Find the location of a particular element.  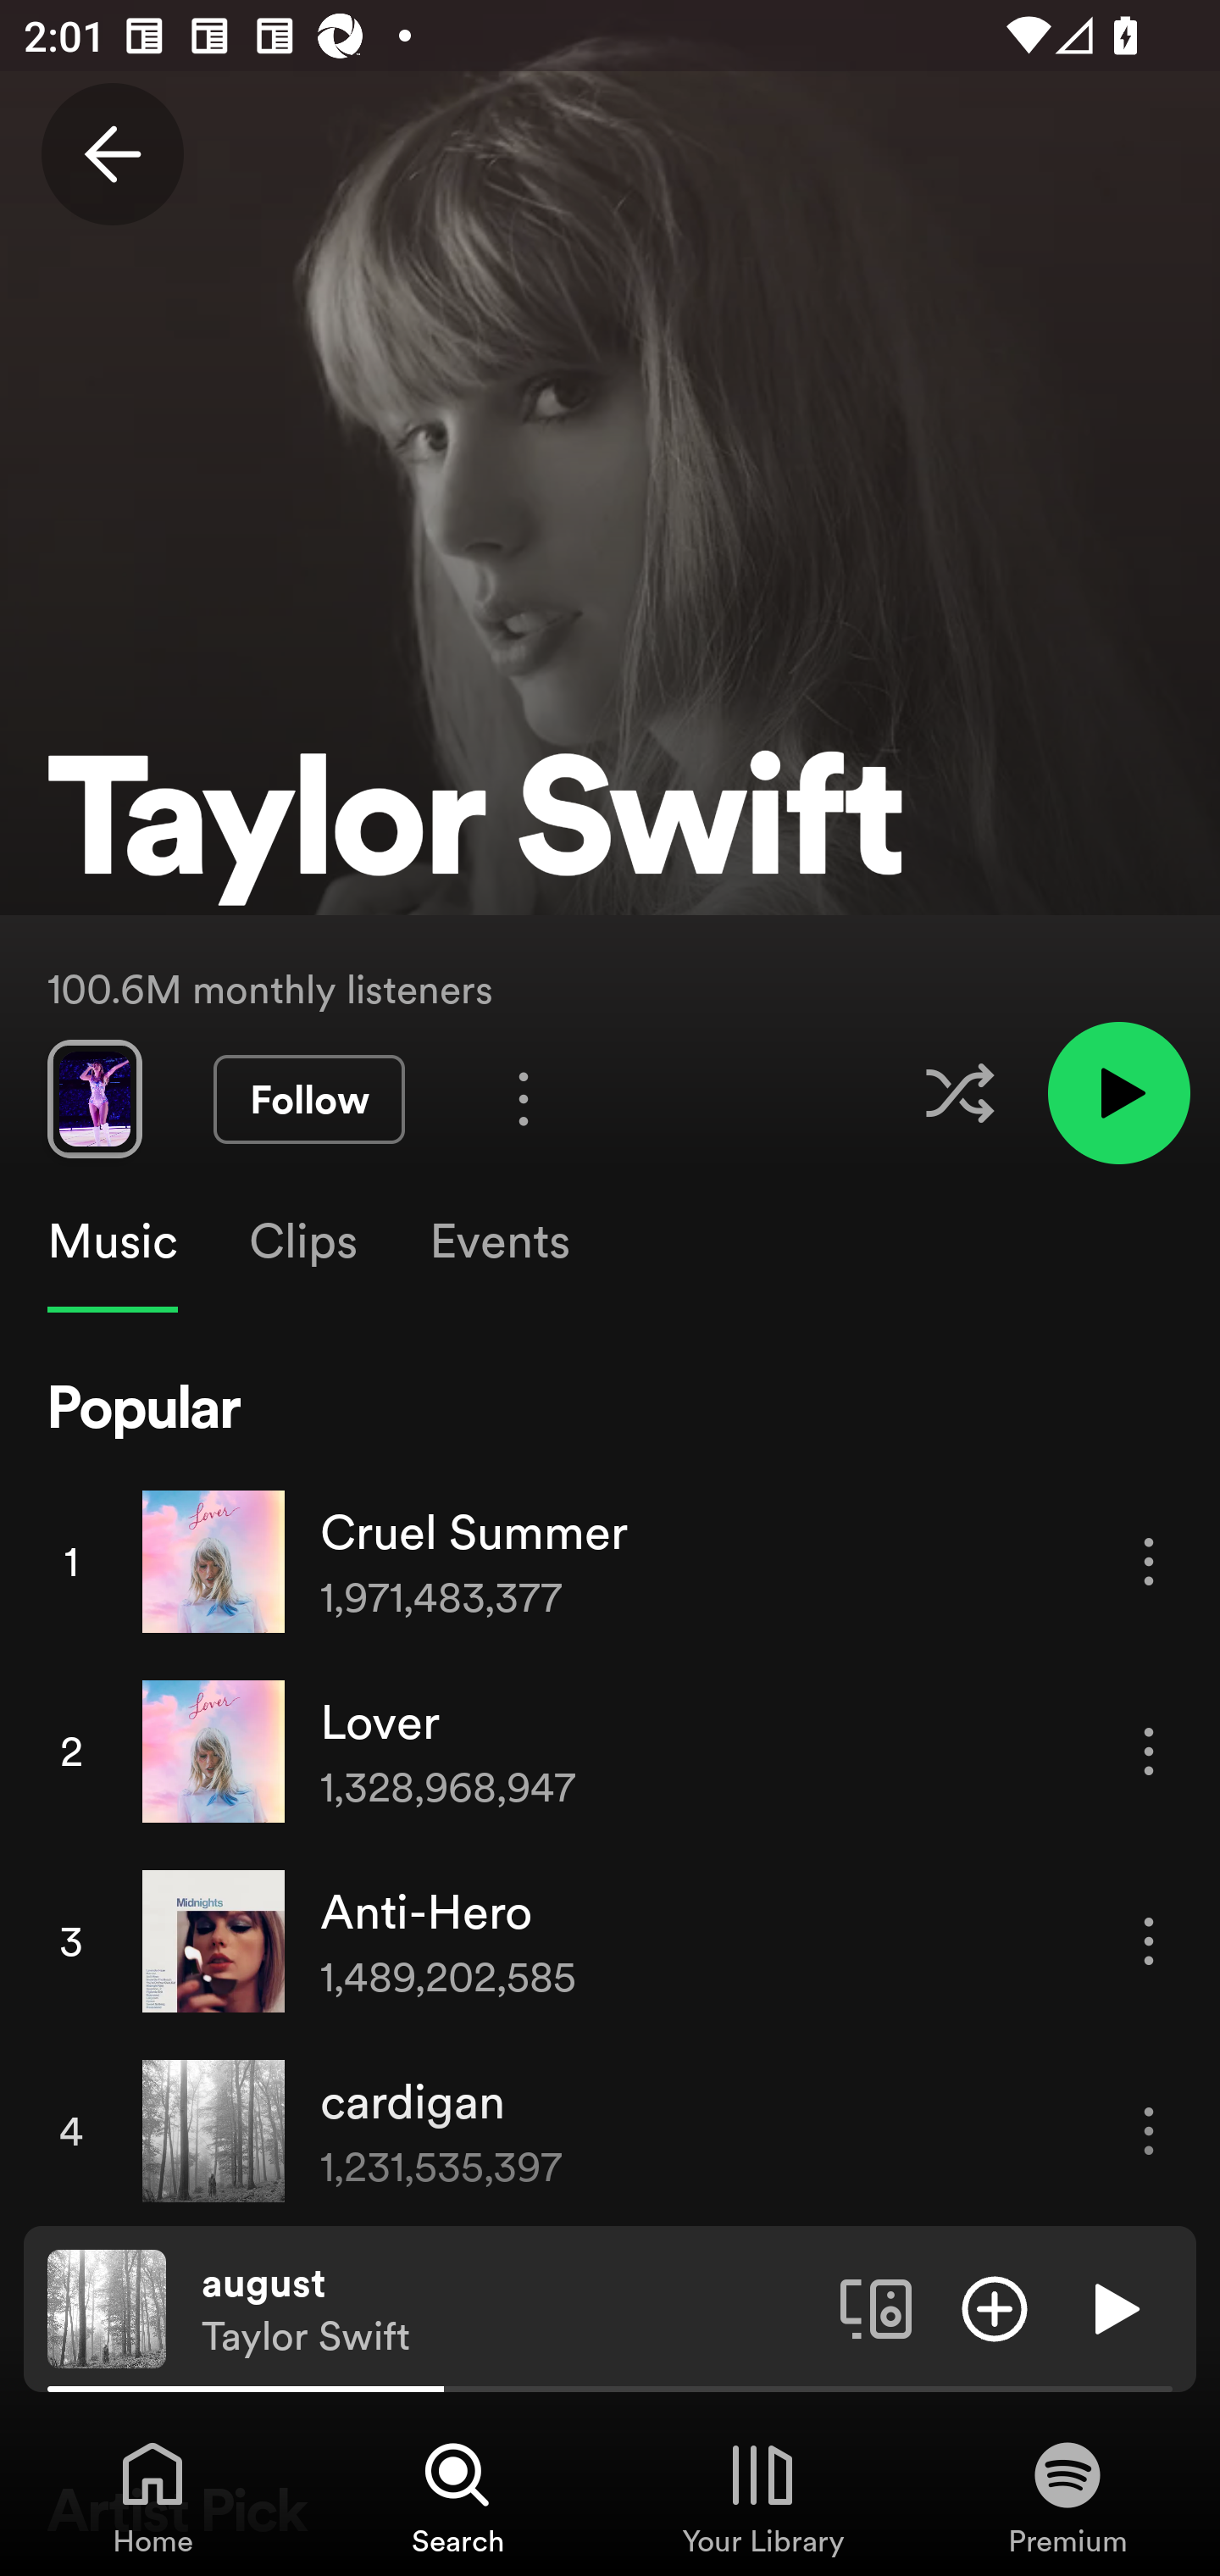

Enable shuffle for this artist is located at coordinates (959, 1093).